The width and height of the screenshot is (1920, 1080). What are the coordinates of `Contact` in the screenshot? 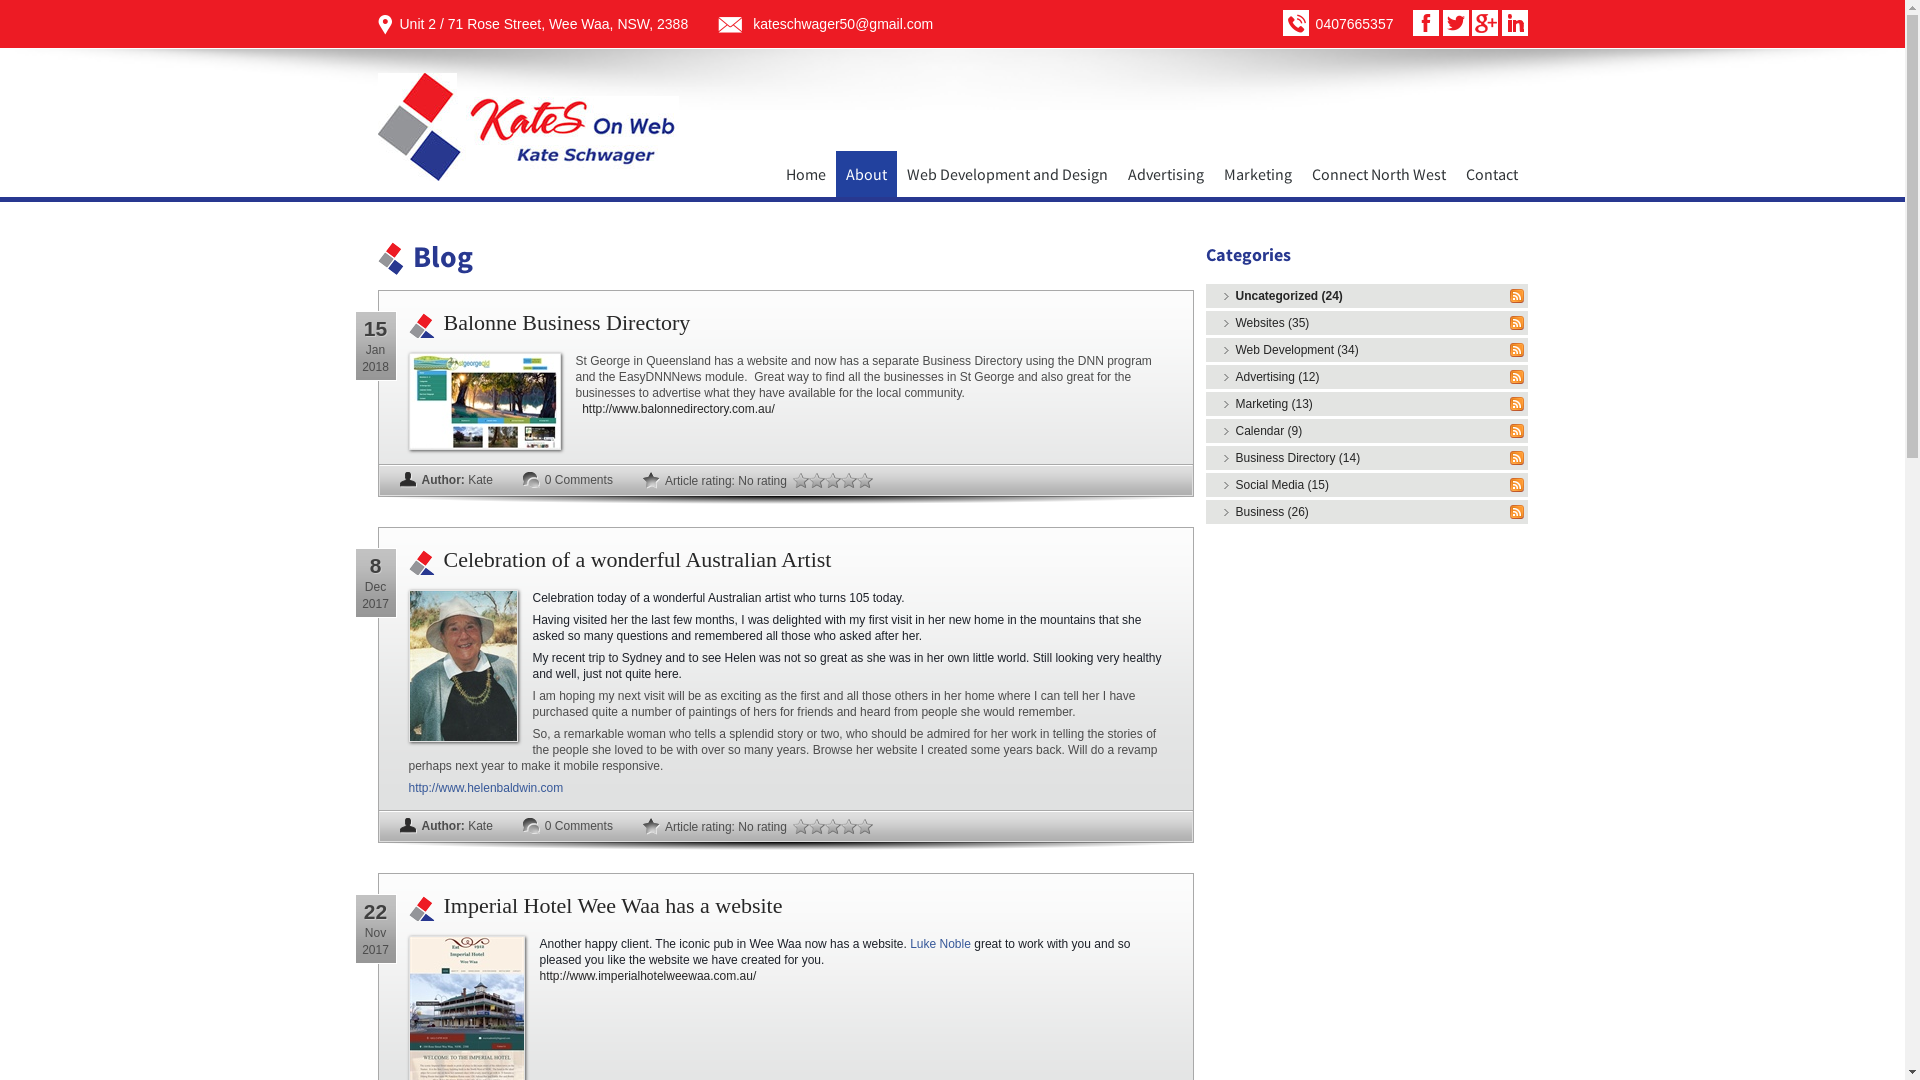 It's located at (1492, 174).